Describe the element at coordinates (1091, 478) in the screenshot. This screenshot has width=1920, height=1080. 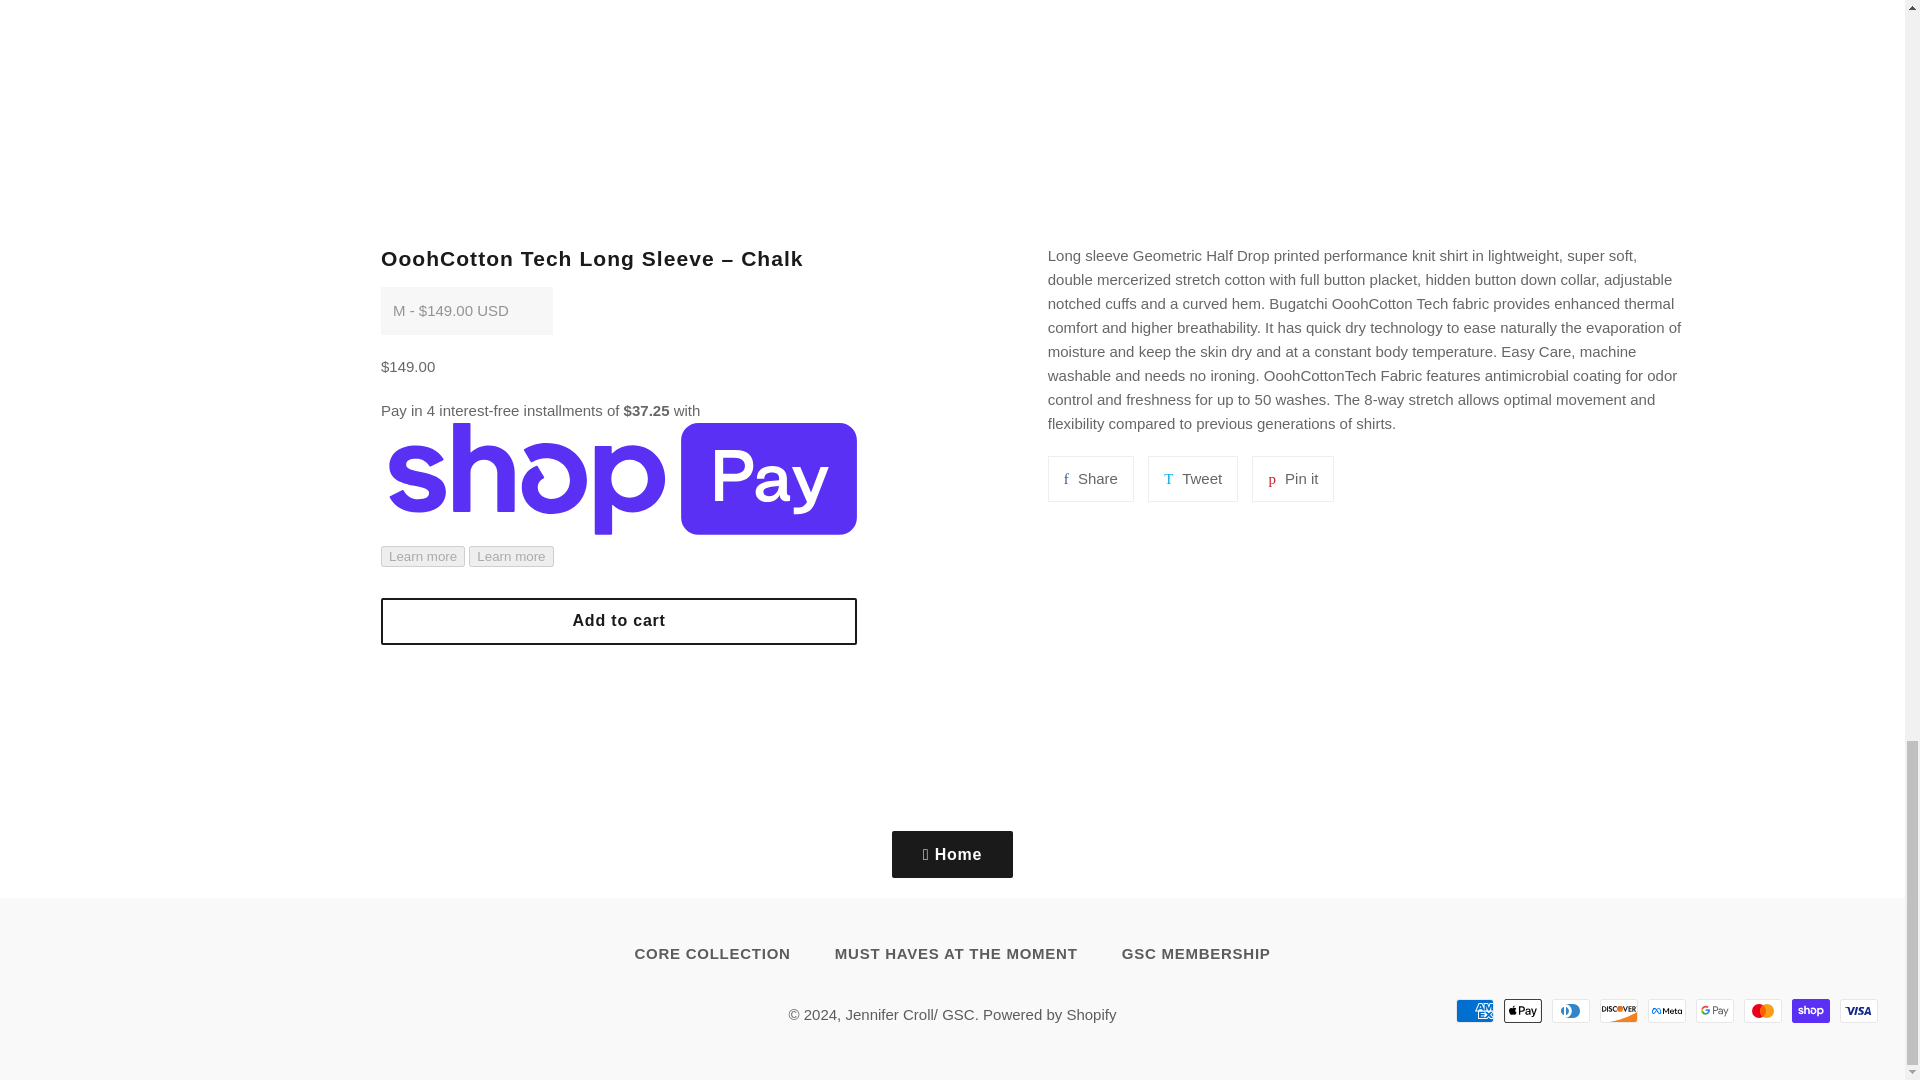
I see `Share on Facebook` at that location.